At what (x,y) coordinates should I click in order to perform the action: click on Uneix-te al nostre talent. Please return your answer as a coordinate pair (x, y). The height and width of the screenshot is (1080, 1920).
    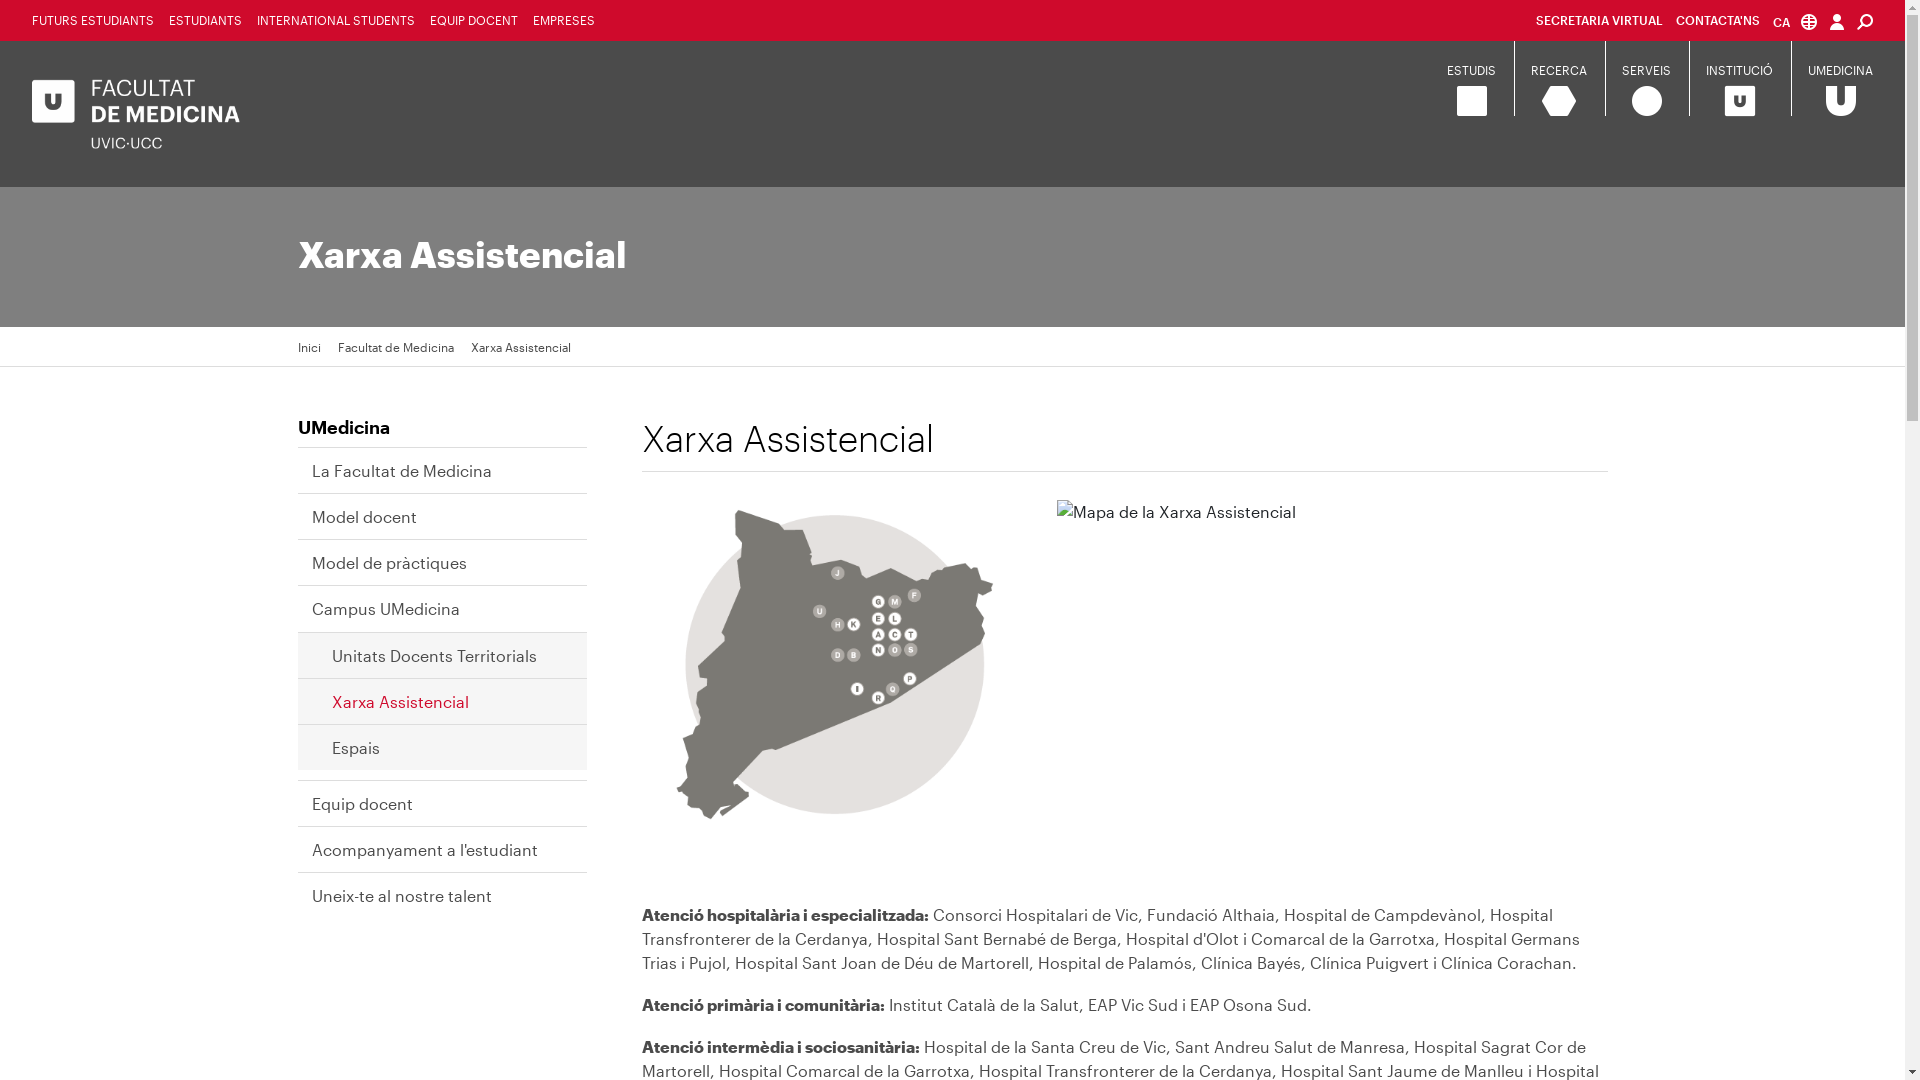
    Looking at the image, I should click on (412, 896).